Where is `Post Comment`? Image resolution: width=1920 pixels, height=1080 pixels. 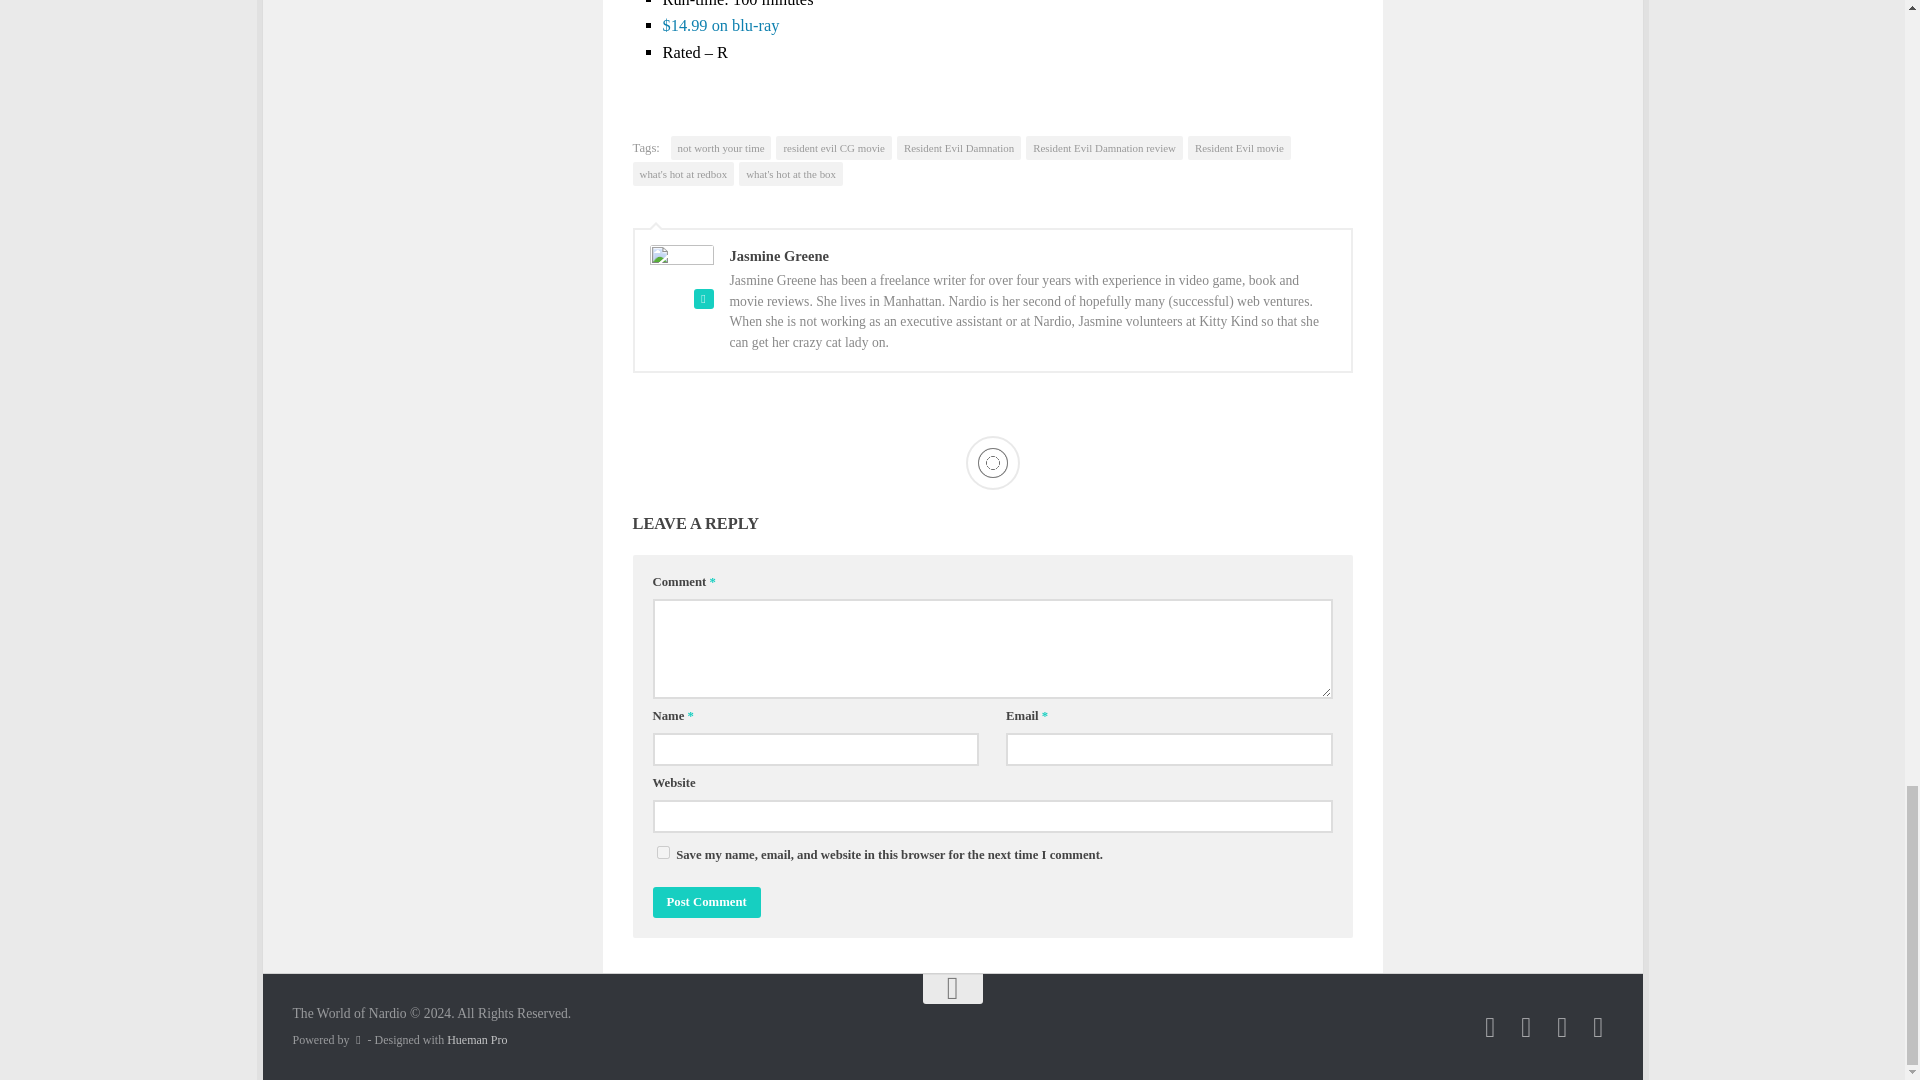
Post Comment is located at coordinates (706, 902).